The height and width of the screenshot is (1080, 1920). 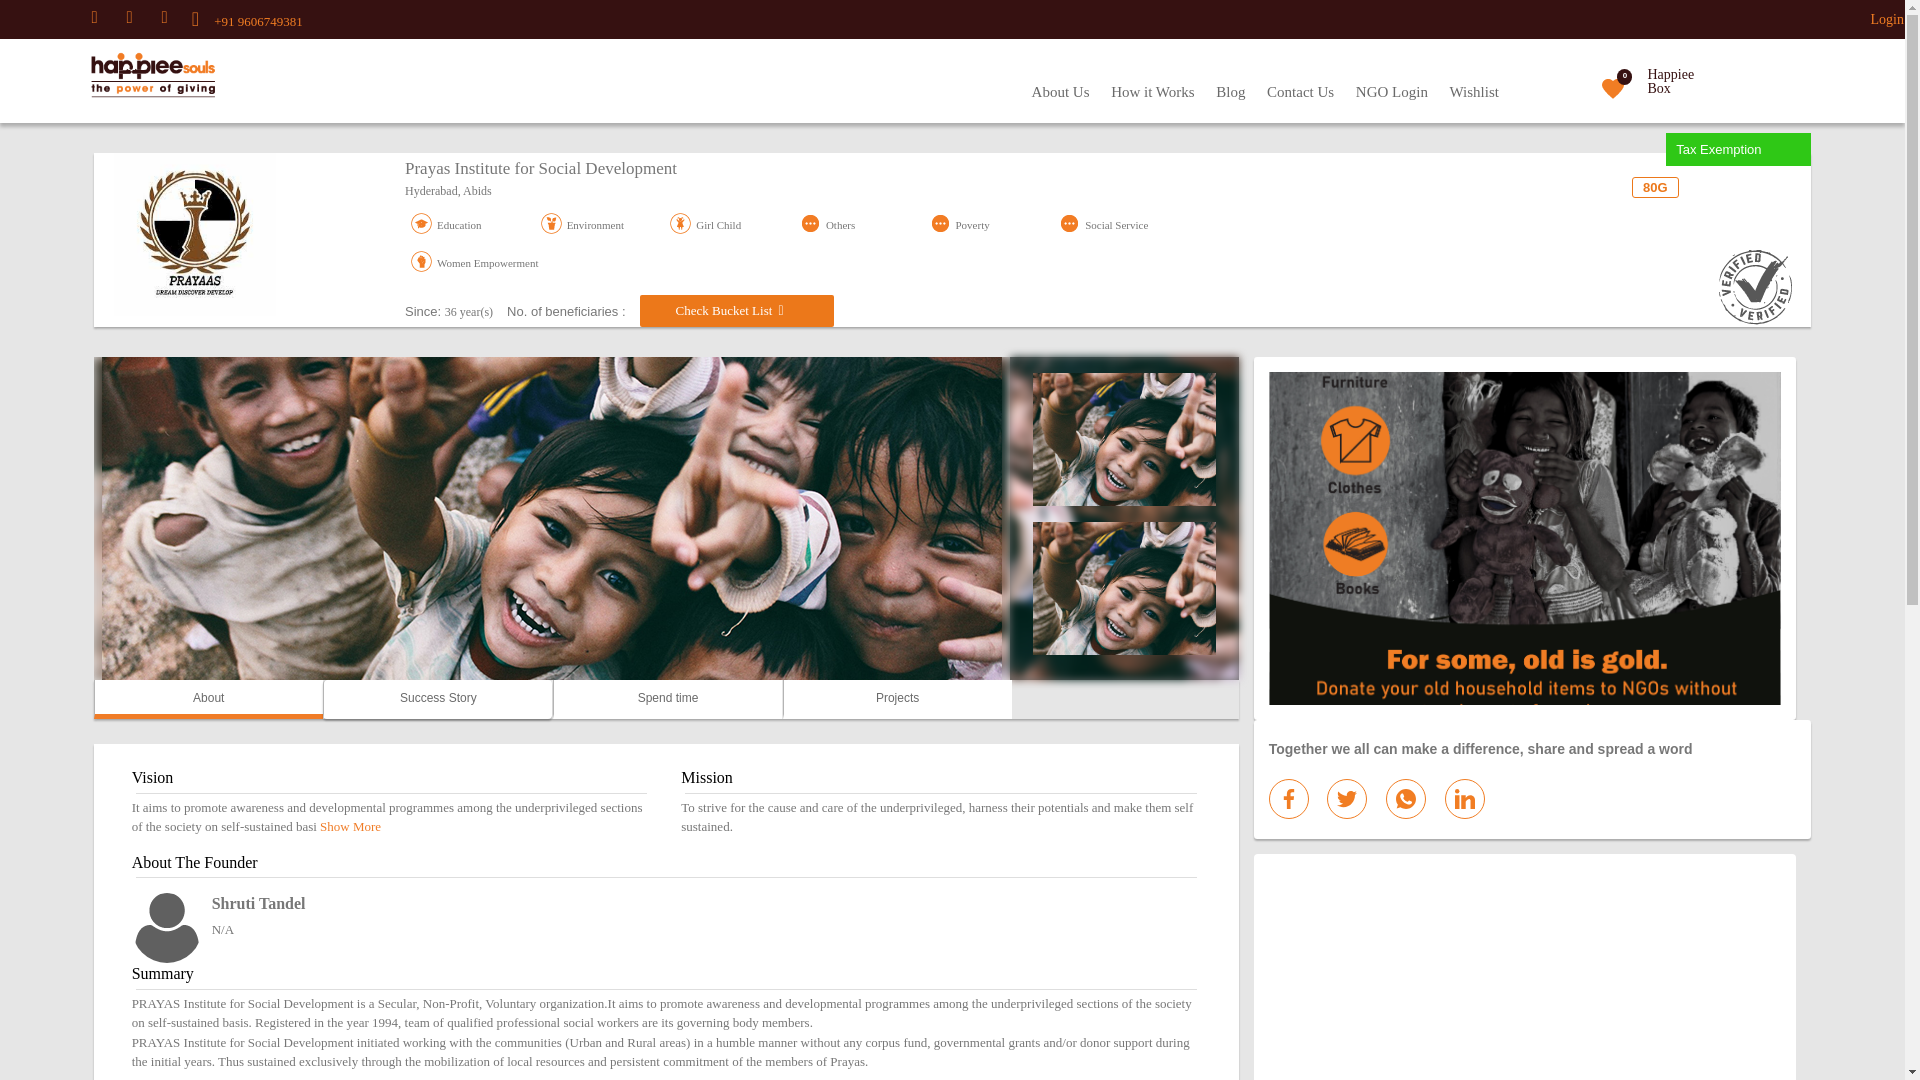 I want to click on Show More, so click(x=350, y=826).